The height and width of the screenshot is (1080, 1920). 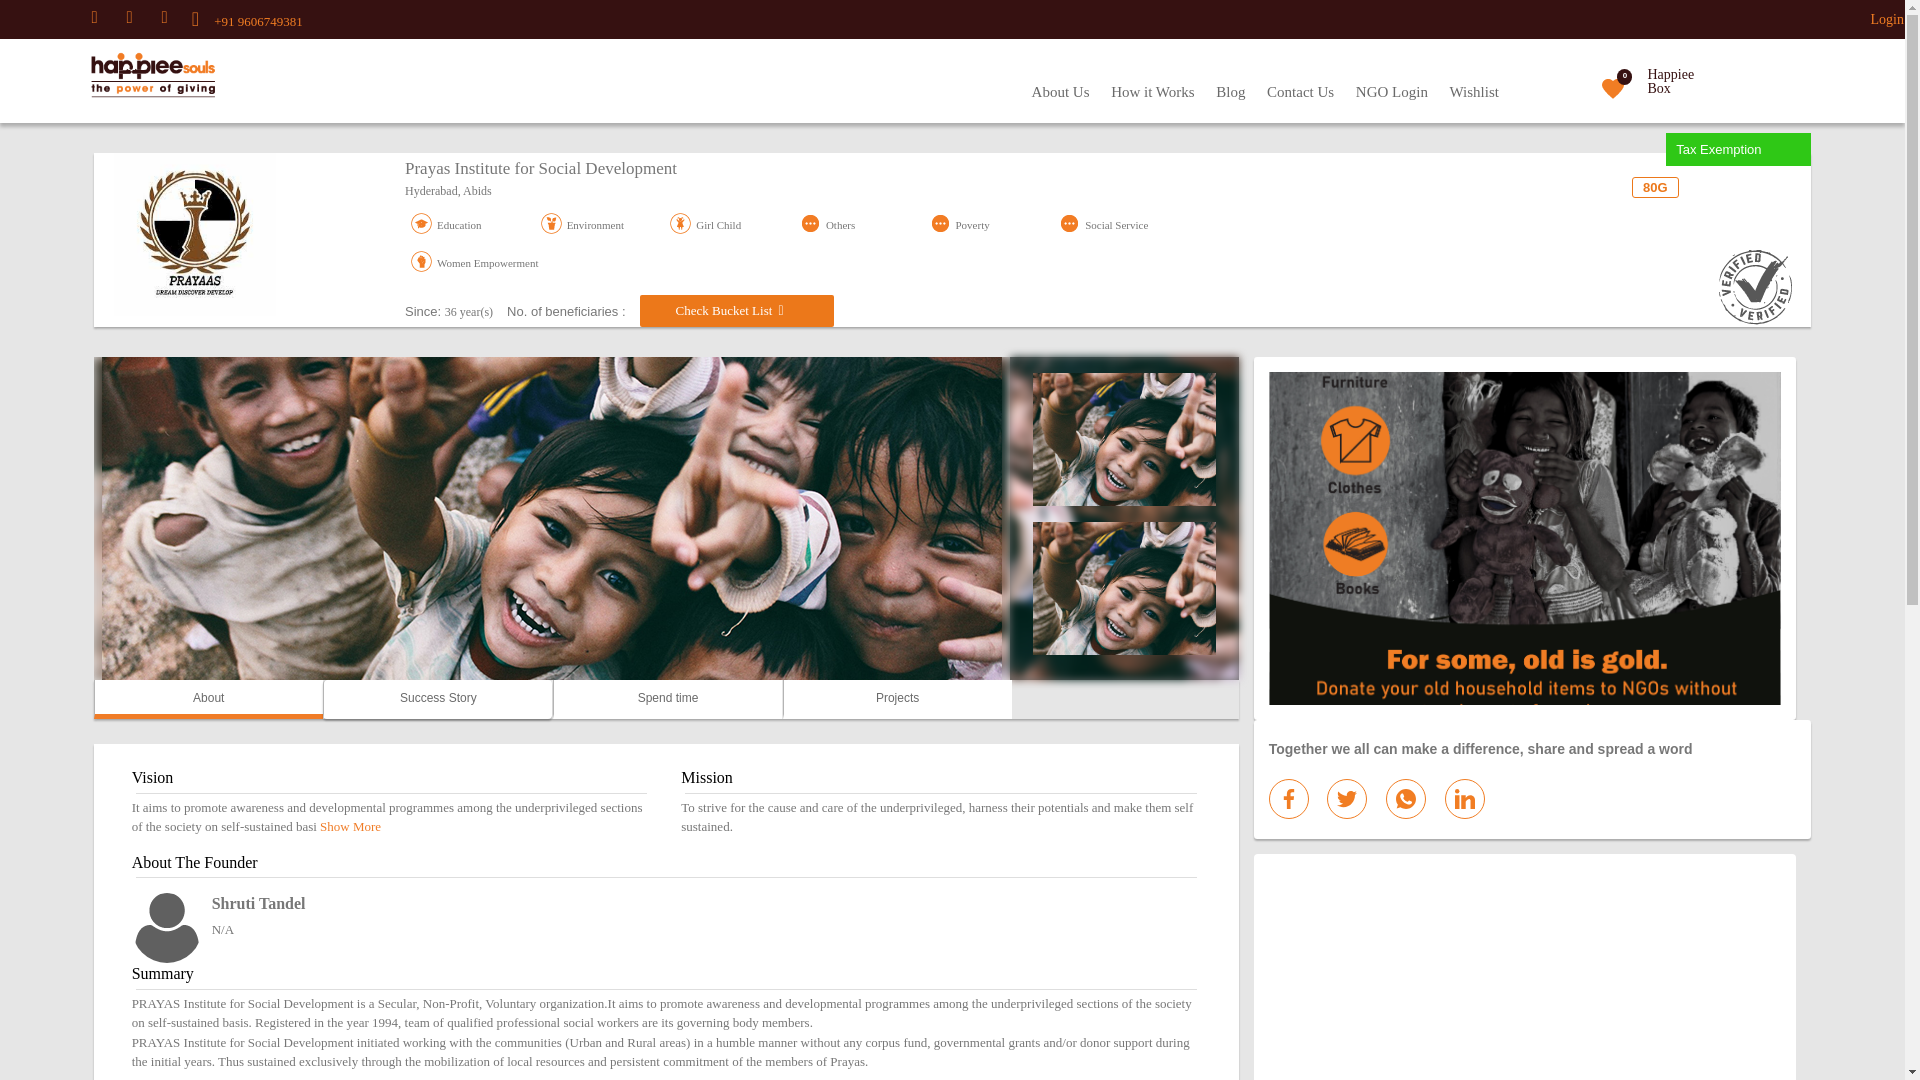 I want to click on Show More, so click(x=350, y=826).